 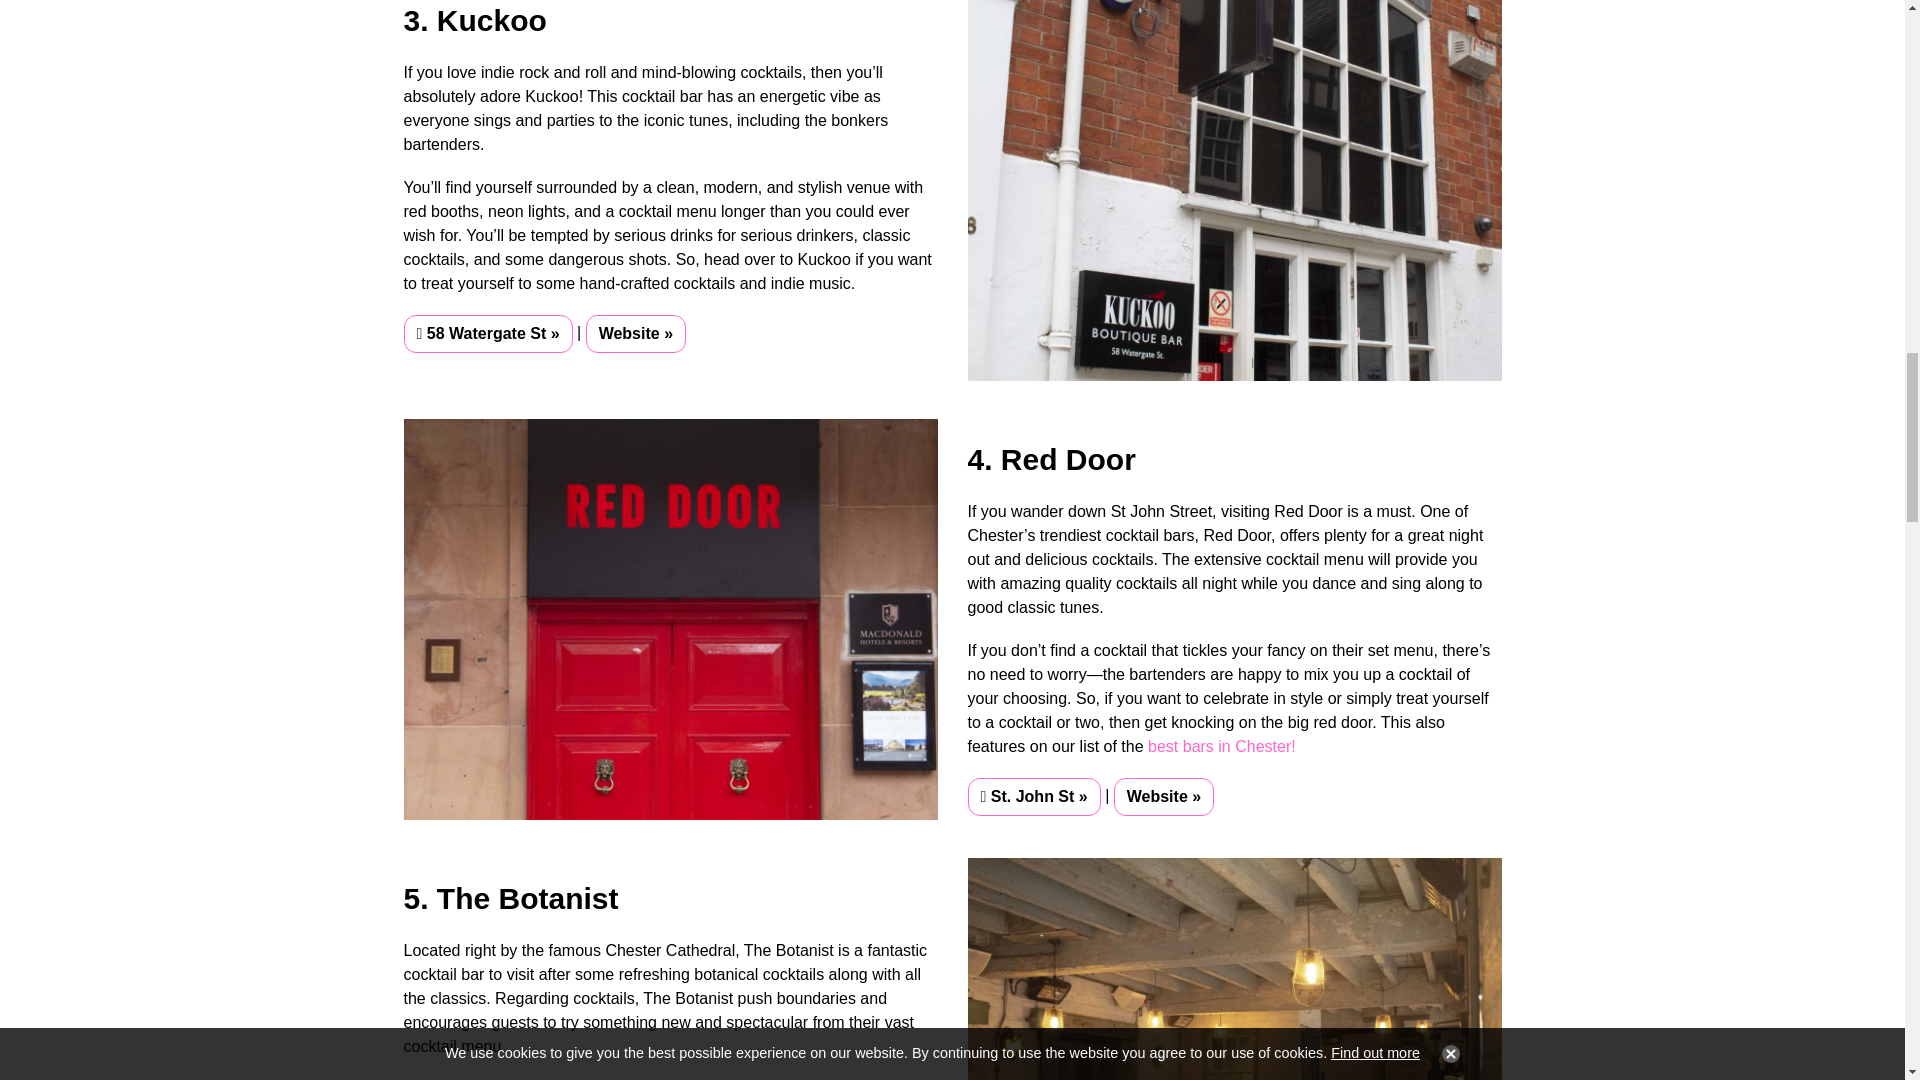 I want to click on Best Bars in Chester, so click(x=1222, y=746).